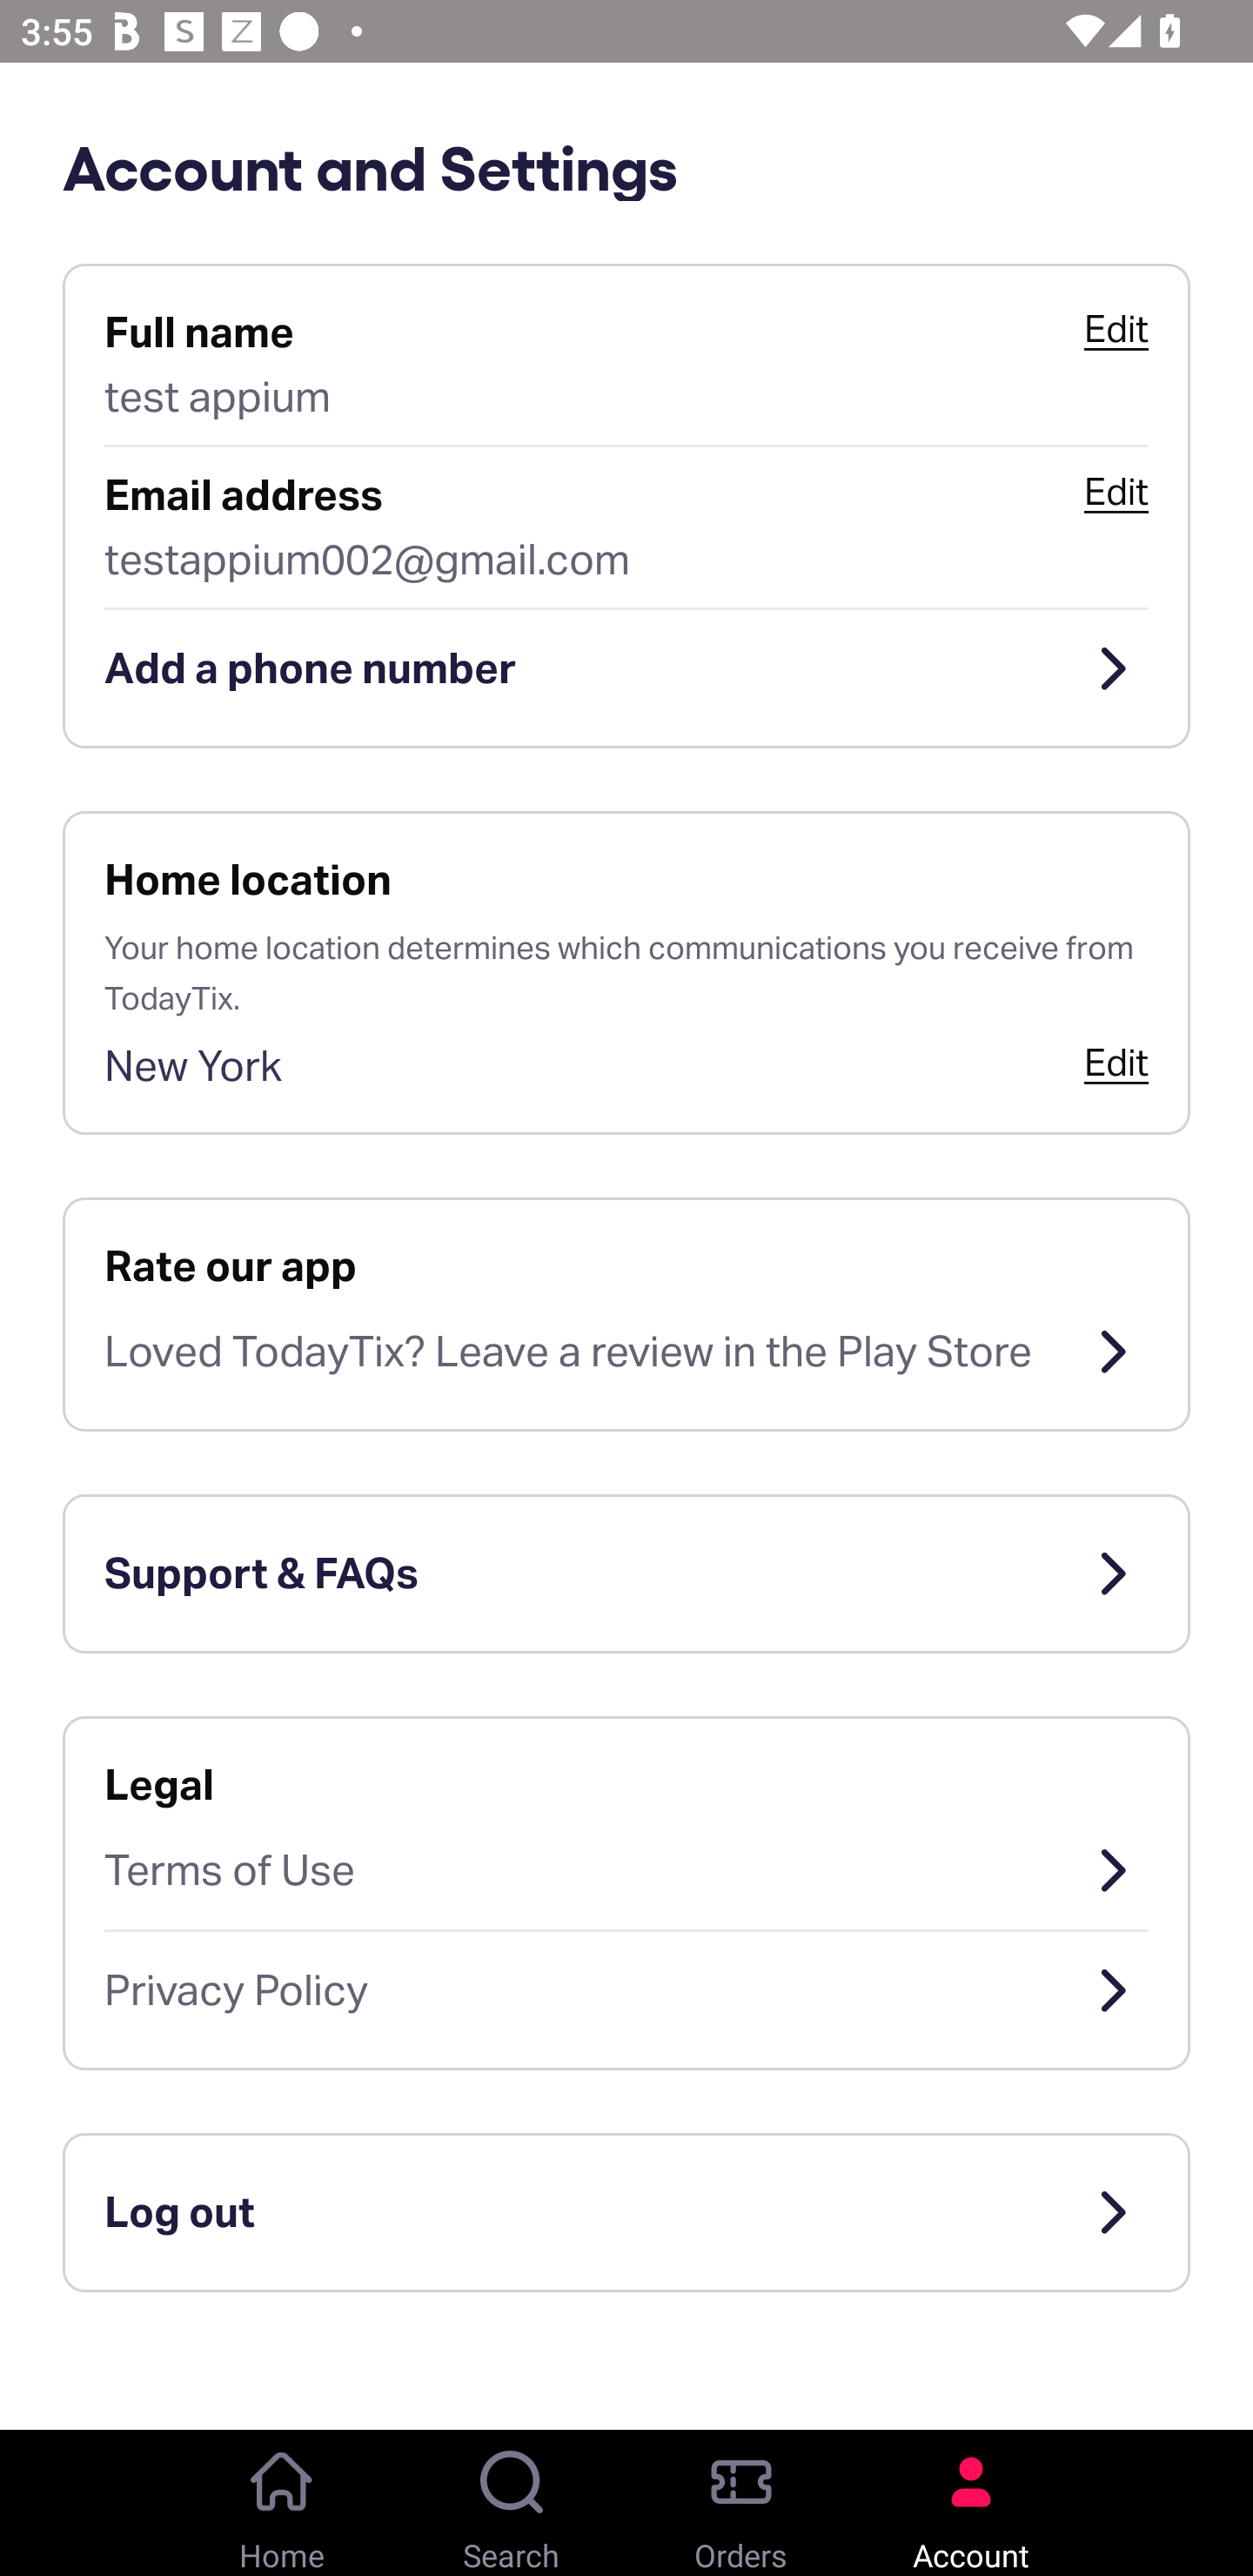 The image size is (1253, 2576). What do you see at coordinates (1116, 492) in the screenshot?
I see `Edit` at bounding box center [1116, 492].